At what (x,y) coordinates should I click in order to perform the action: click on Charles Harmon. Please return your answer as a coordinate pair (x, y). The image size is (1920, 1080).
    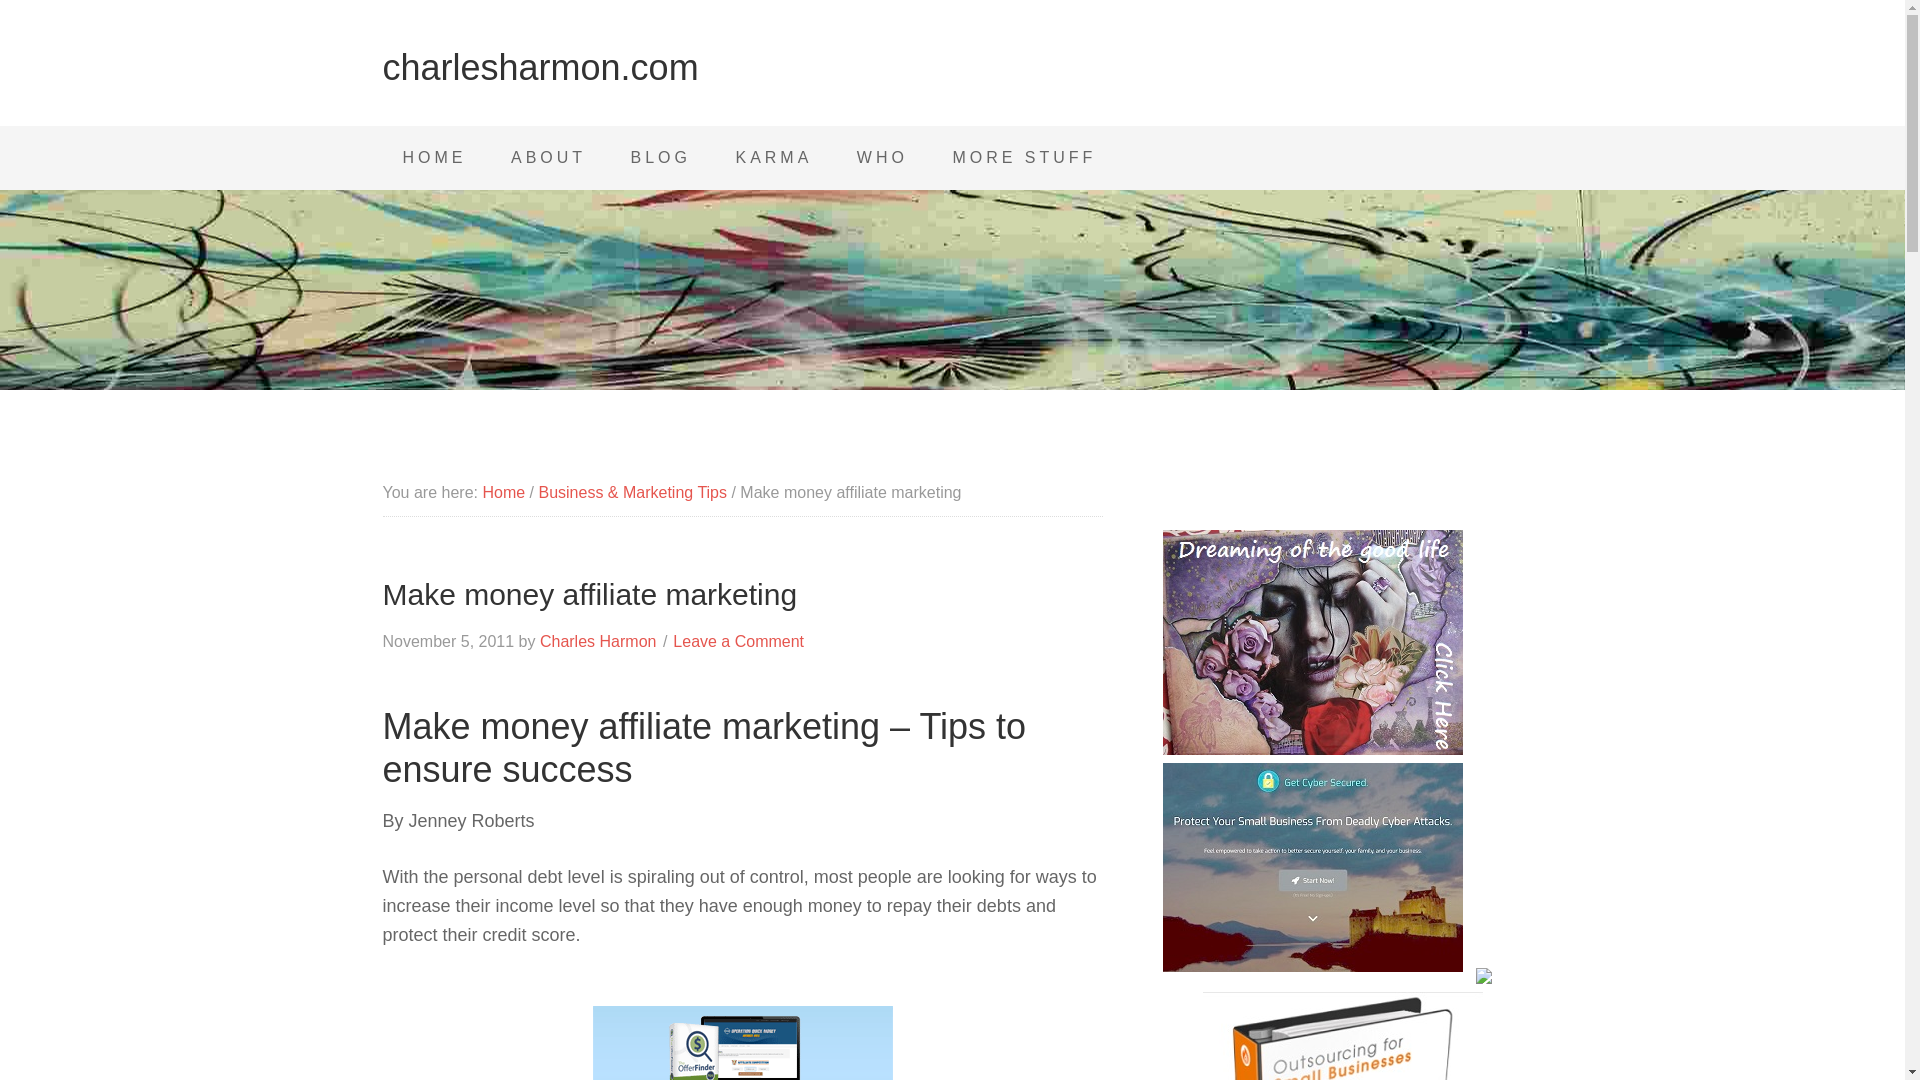
    Looking at the image, I should click on (598, 641).